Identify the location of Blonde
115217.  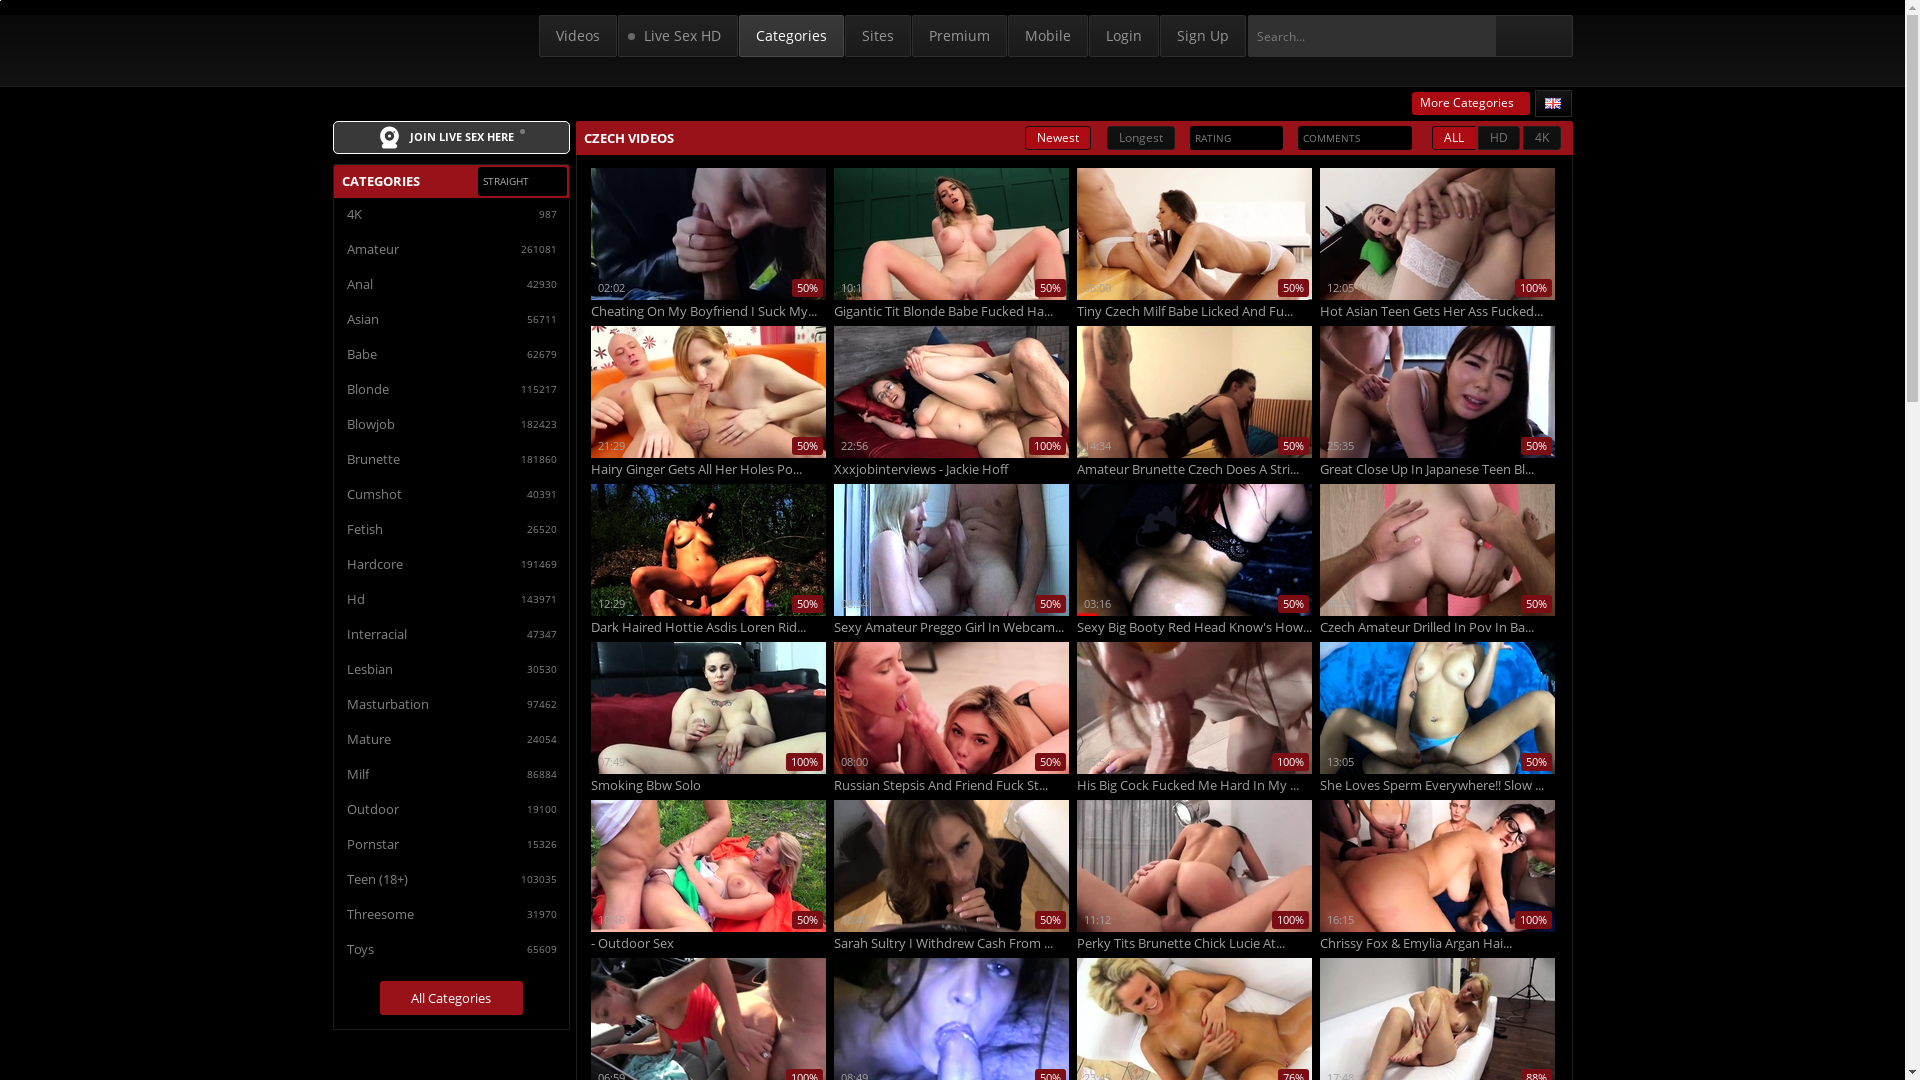
(451, 389).